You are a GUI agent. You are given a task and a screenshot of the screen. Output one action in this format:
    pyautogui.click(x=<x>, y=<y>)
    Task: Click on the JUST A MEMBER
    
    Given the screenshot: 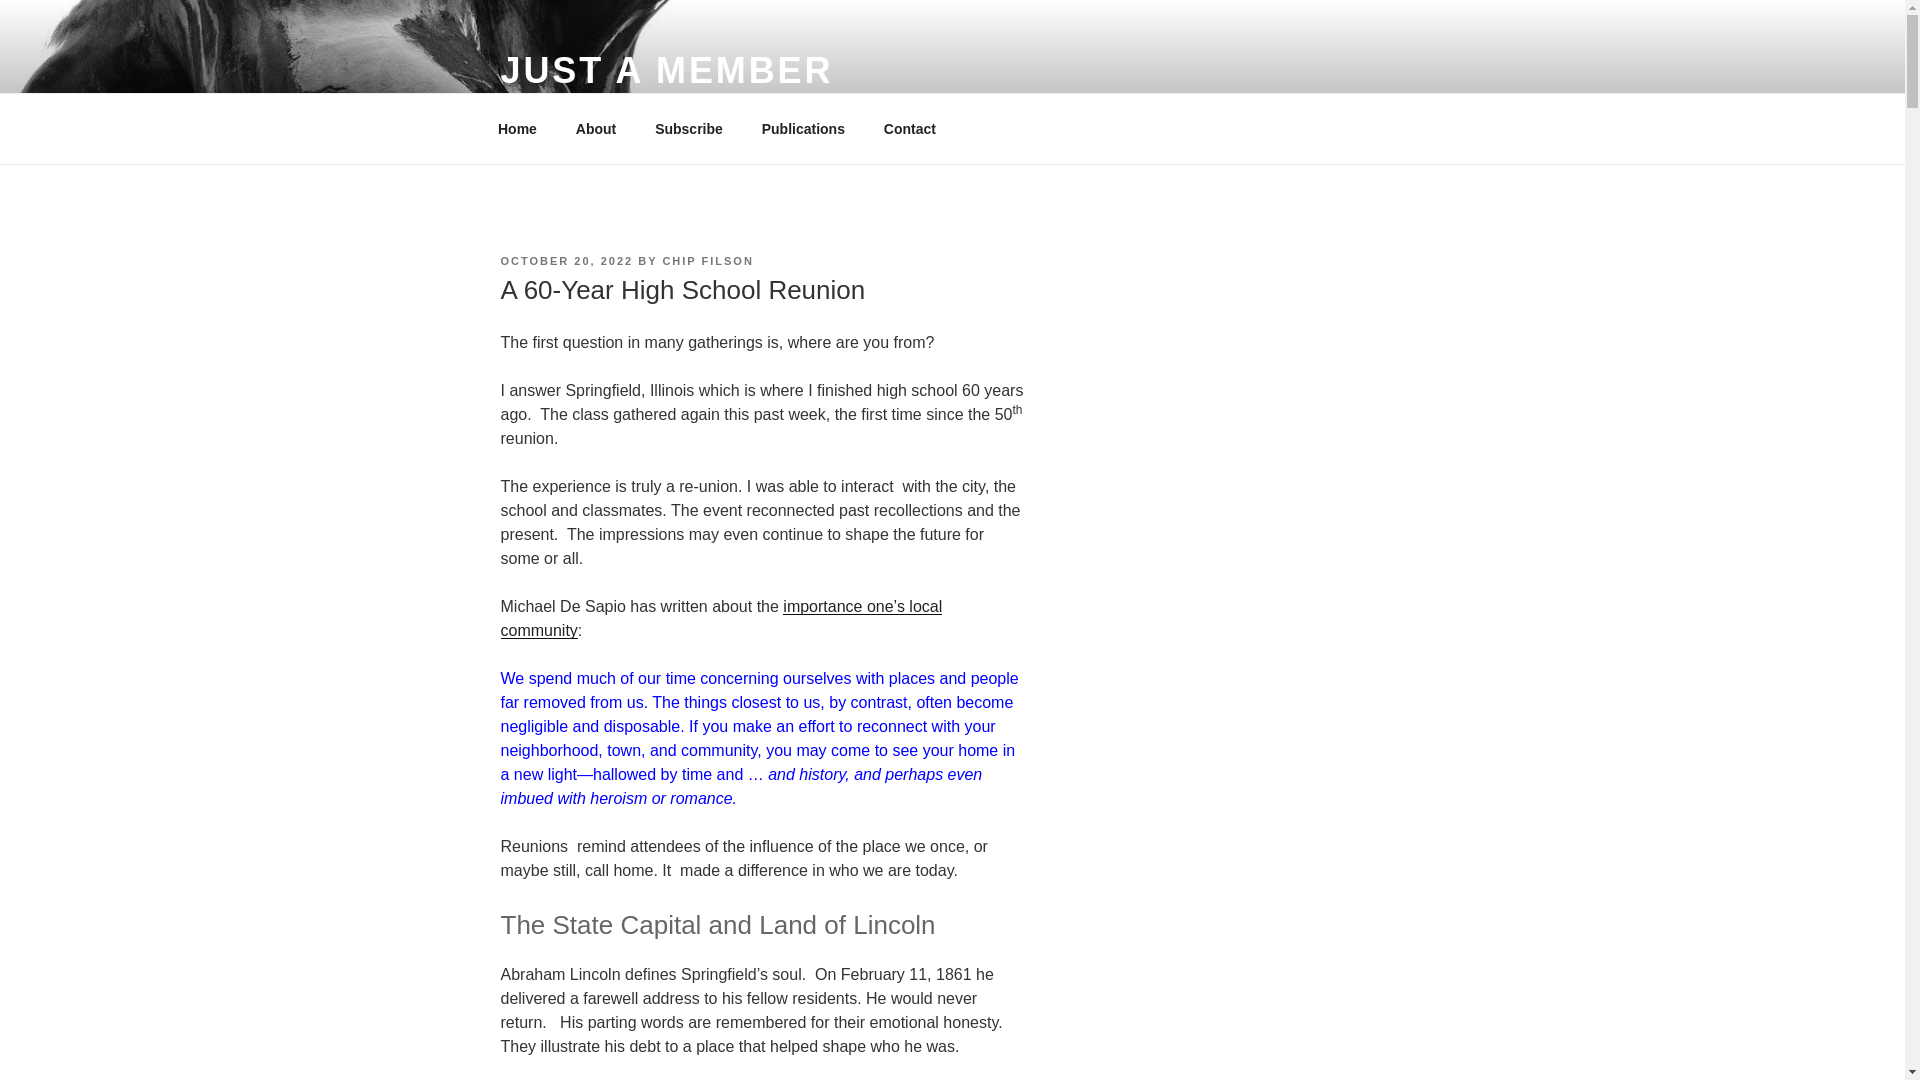 What is the action you would take?
    pyautogui.click(x=666, y=70)
    